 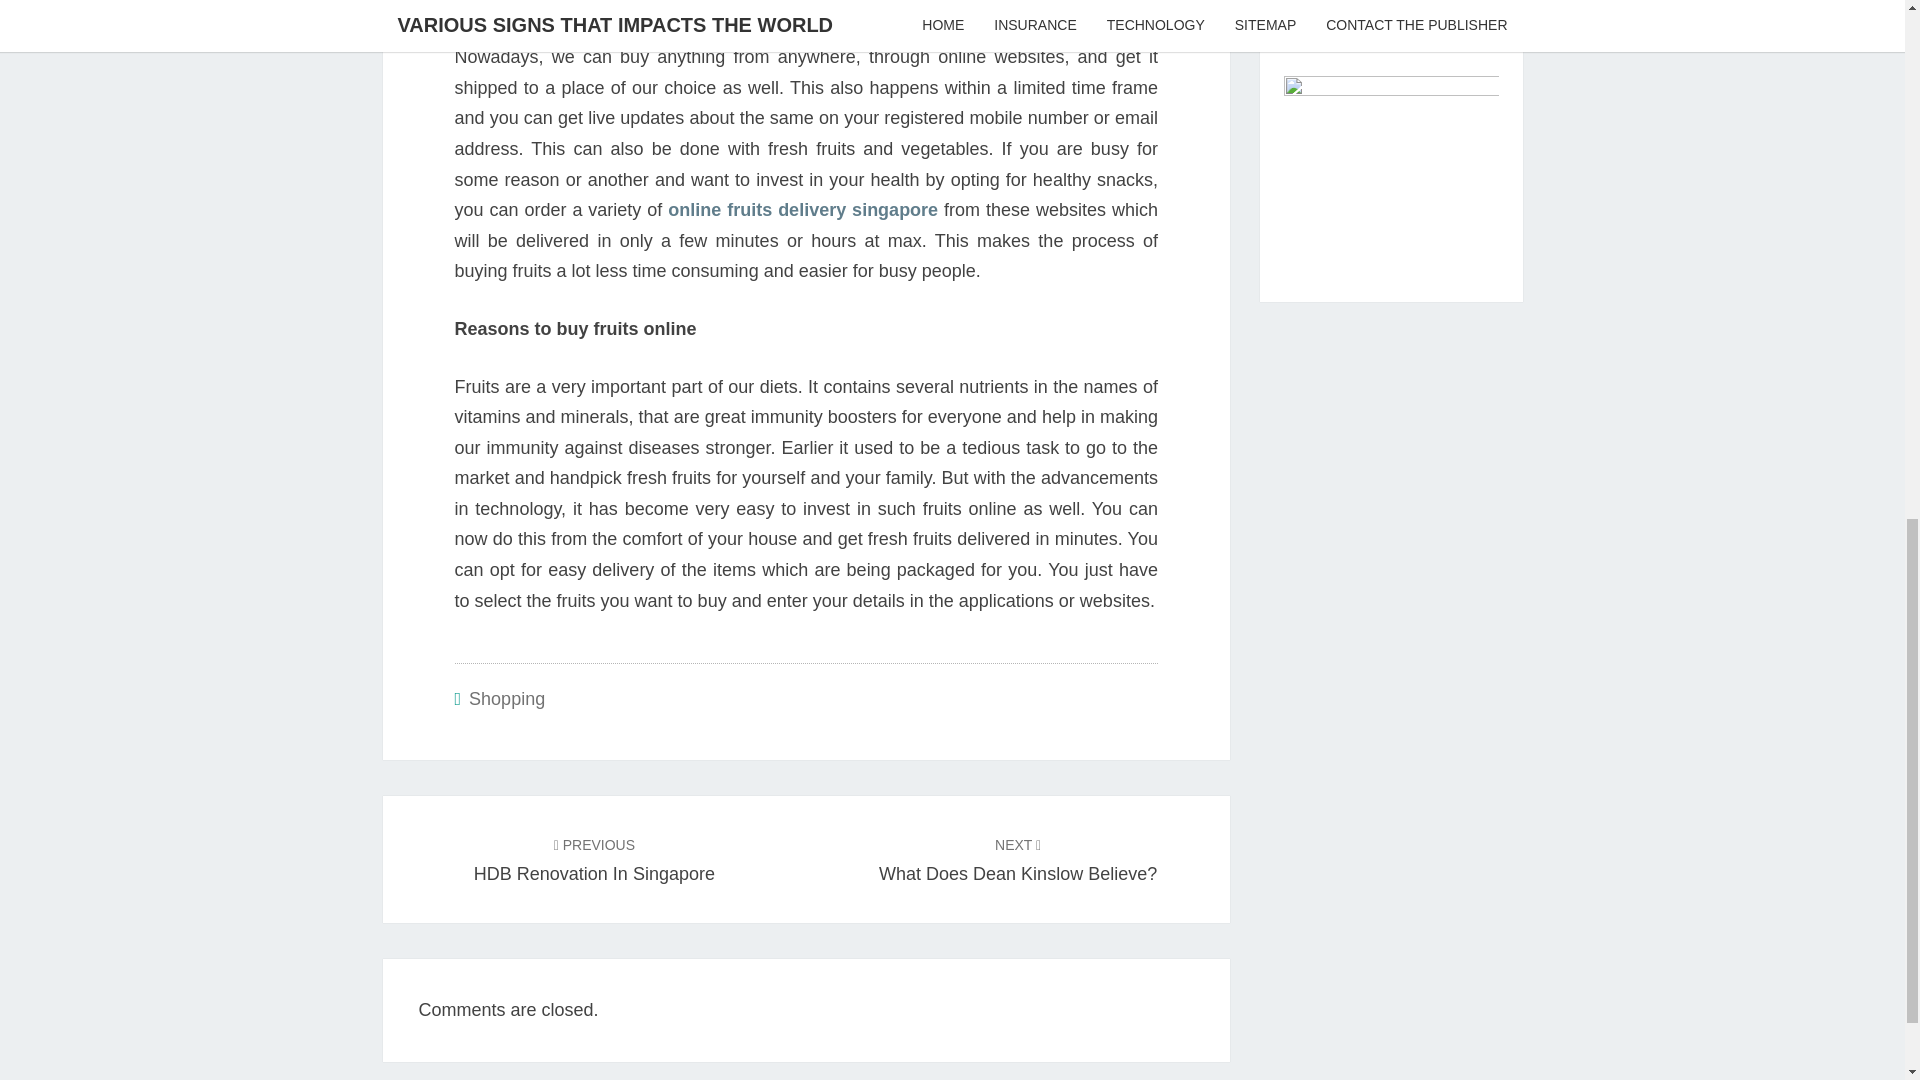 What do you see at coordinates (506, 698) in the screenshot?
I see `online fruits delivery singapore` at bounding box center [506, 698].